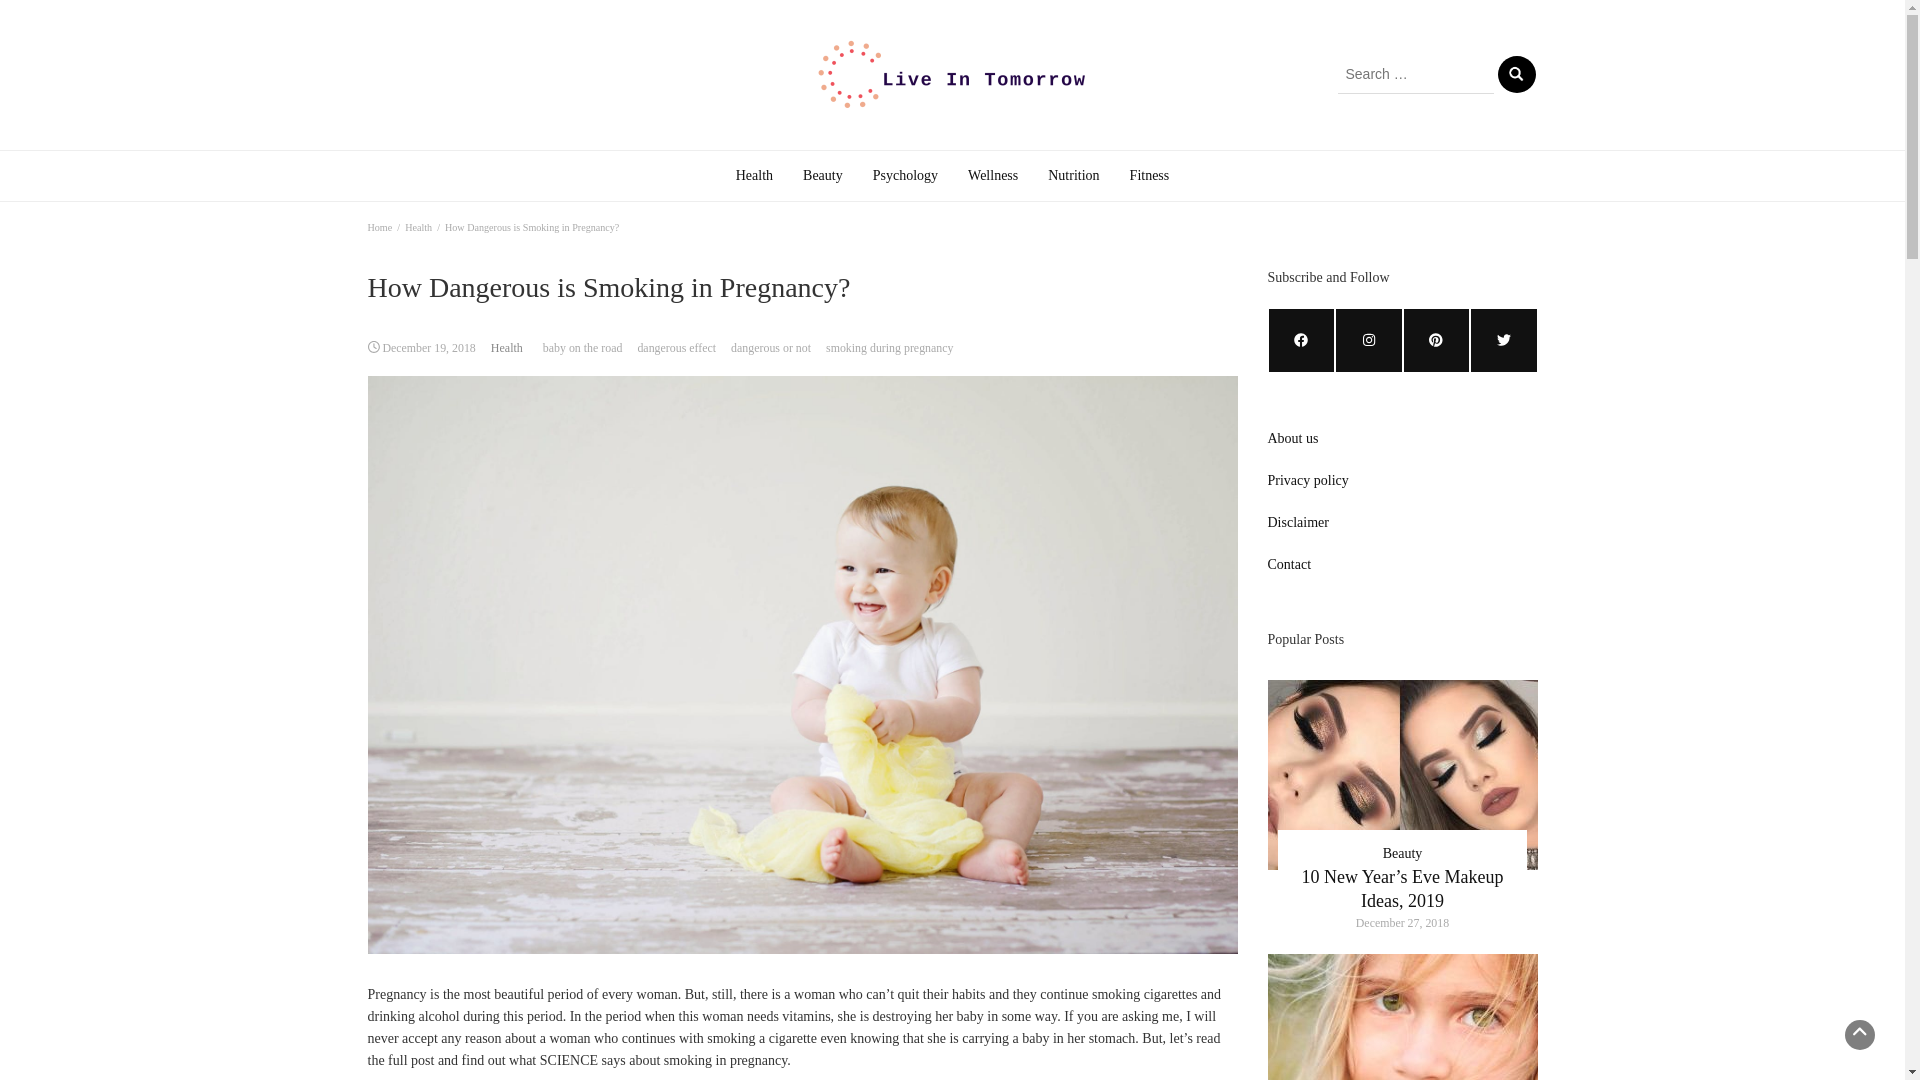  Describe the element at coordinates (1416, 74) in the screenshot. I see `Search for:` at that location.